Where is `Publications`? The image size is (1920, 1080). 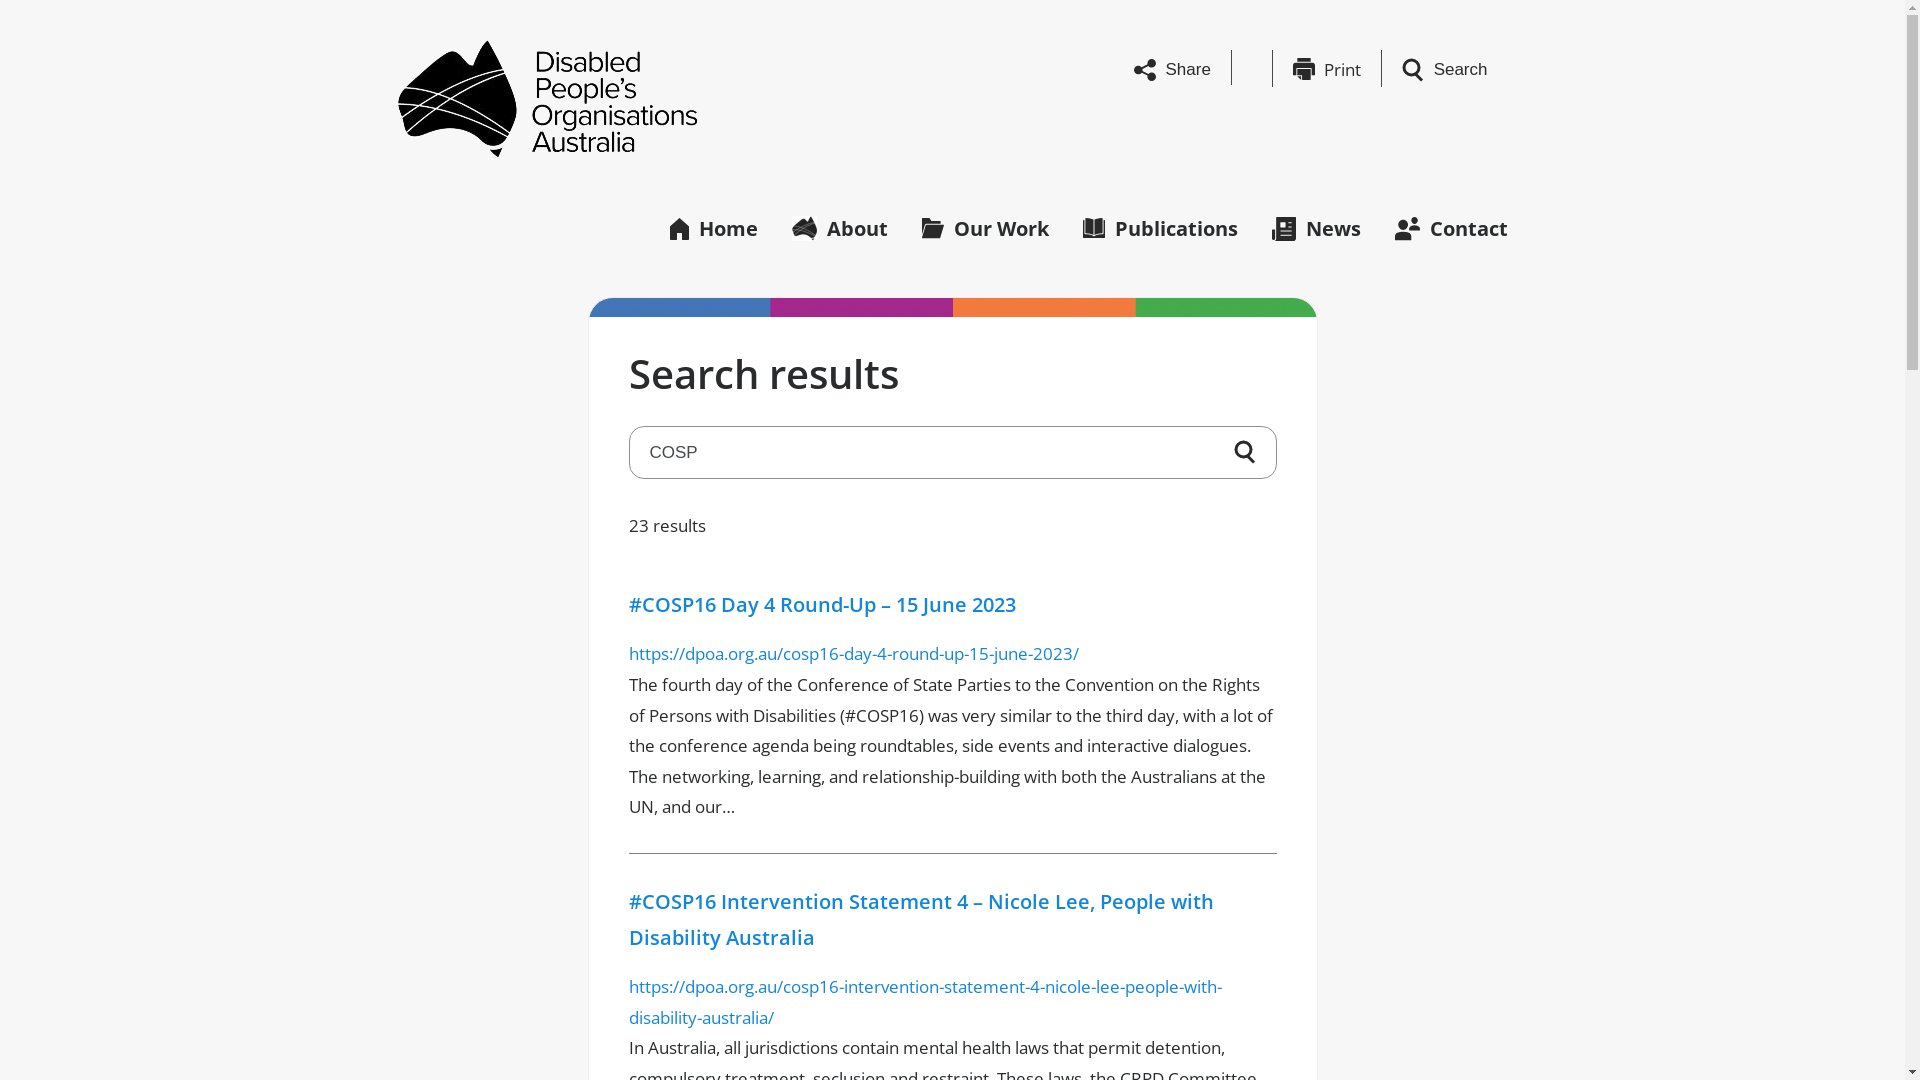 Publications is located at coordinates (1160, 226).